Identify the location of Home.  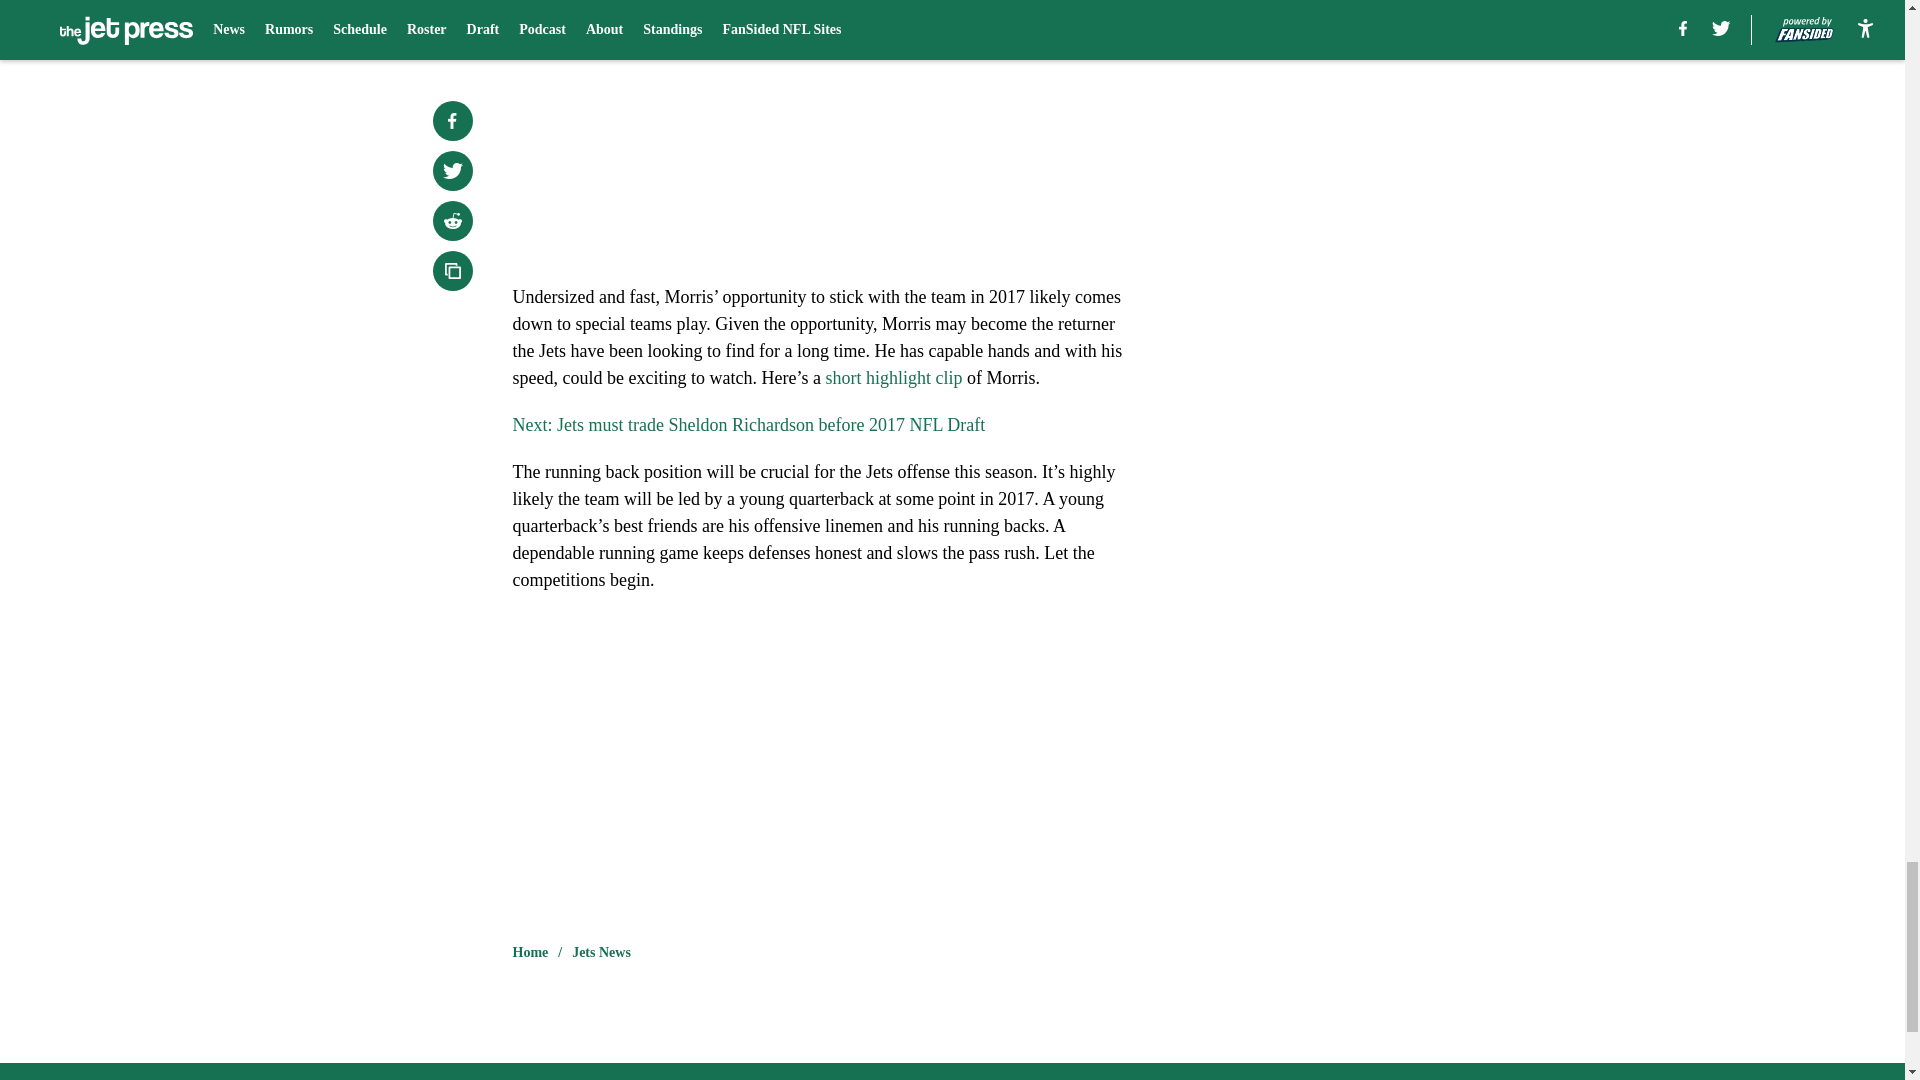
(530, 952).